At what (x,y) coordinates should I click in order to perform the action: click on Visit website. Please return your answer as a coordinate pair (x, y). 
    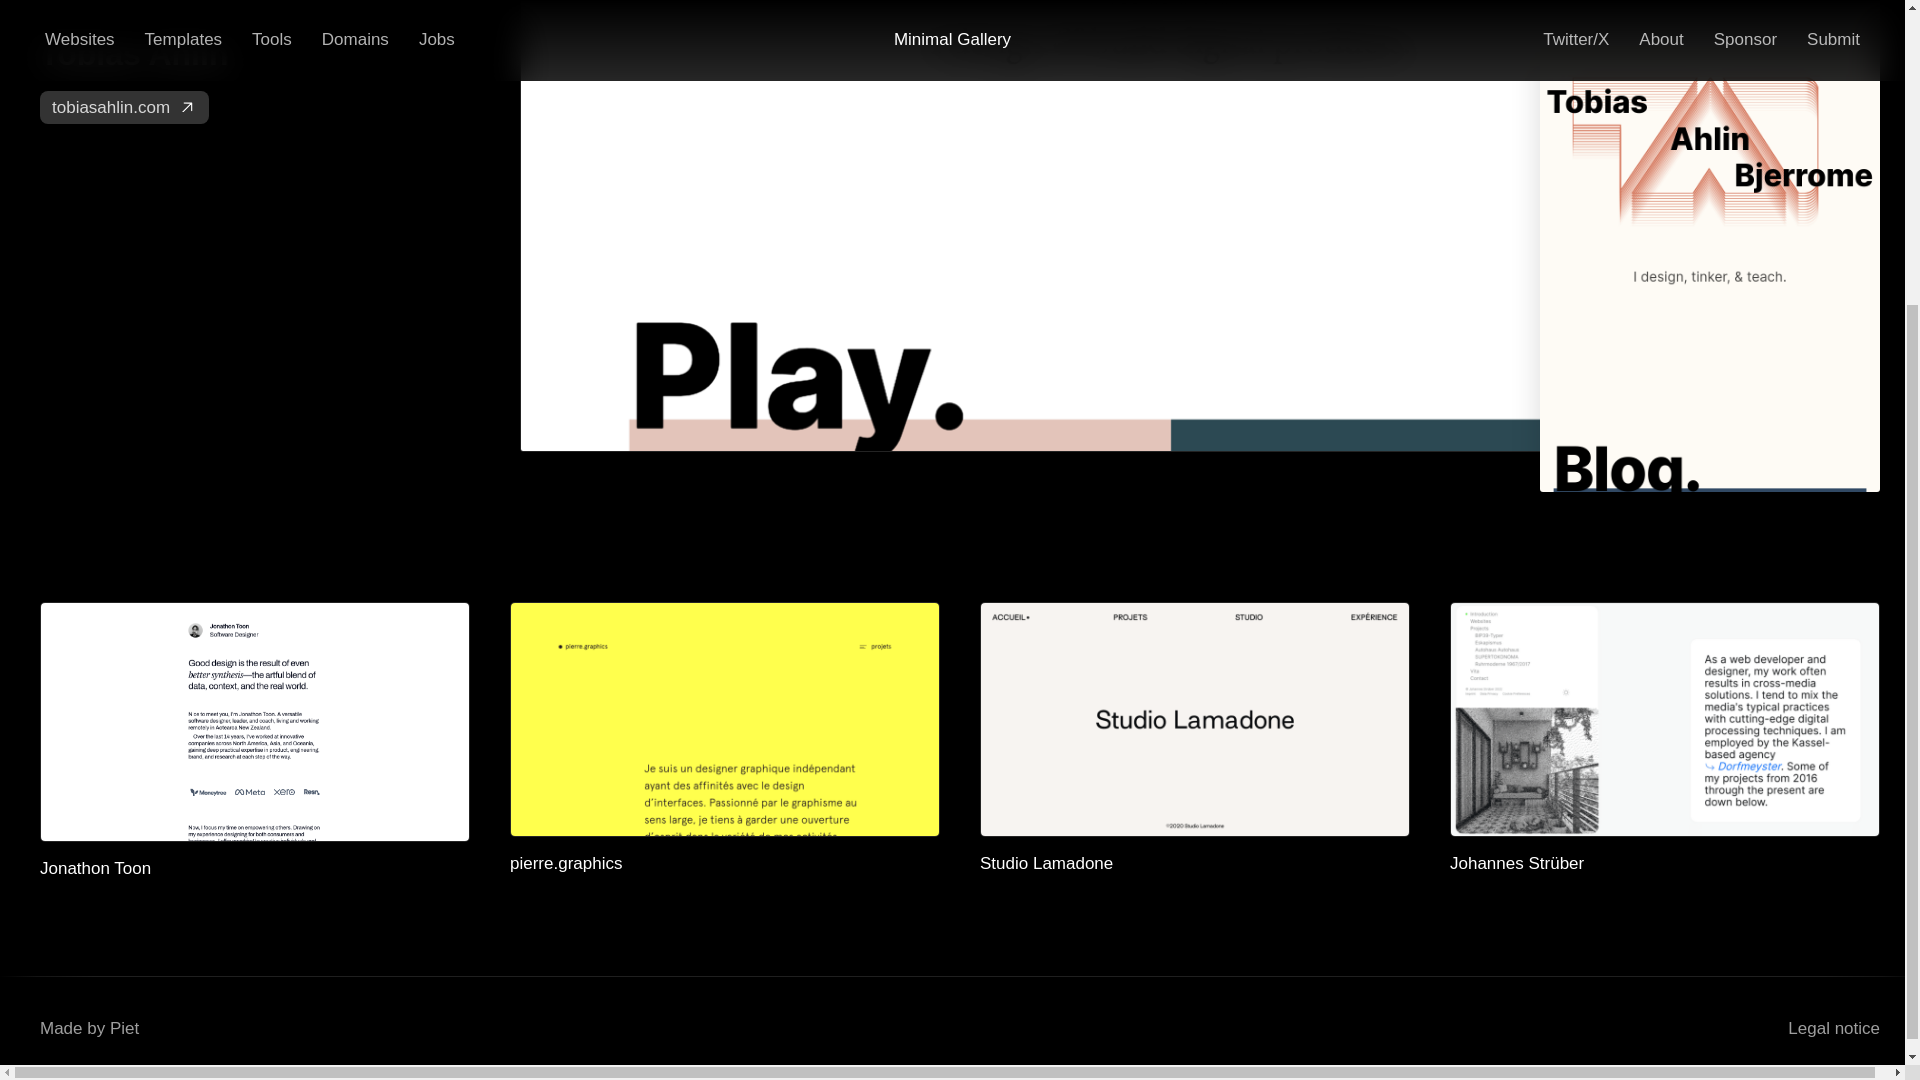
    Looking at the image, I should click on (260, 78).